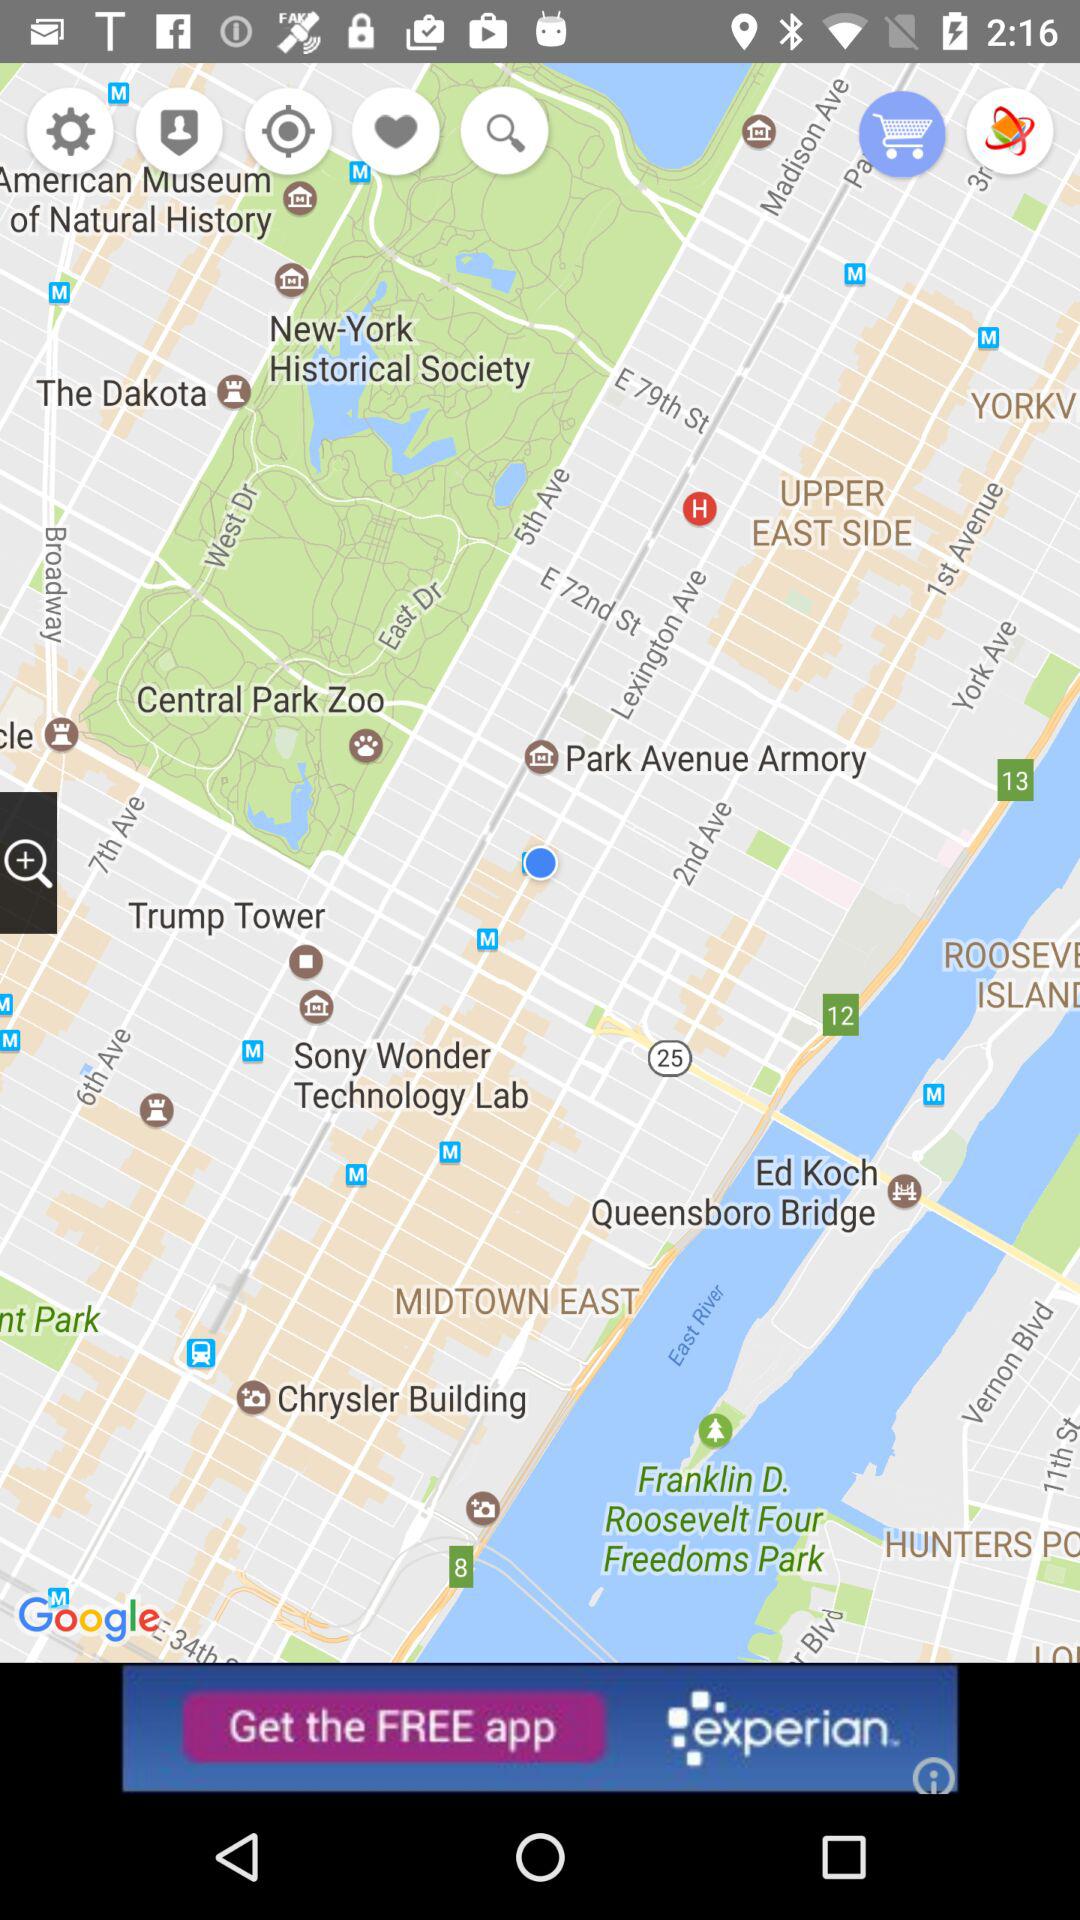  Describe the element at coordinates (540, 1728) in the screenshot. I see `advertisement button` at that location.